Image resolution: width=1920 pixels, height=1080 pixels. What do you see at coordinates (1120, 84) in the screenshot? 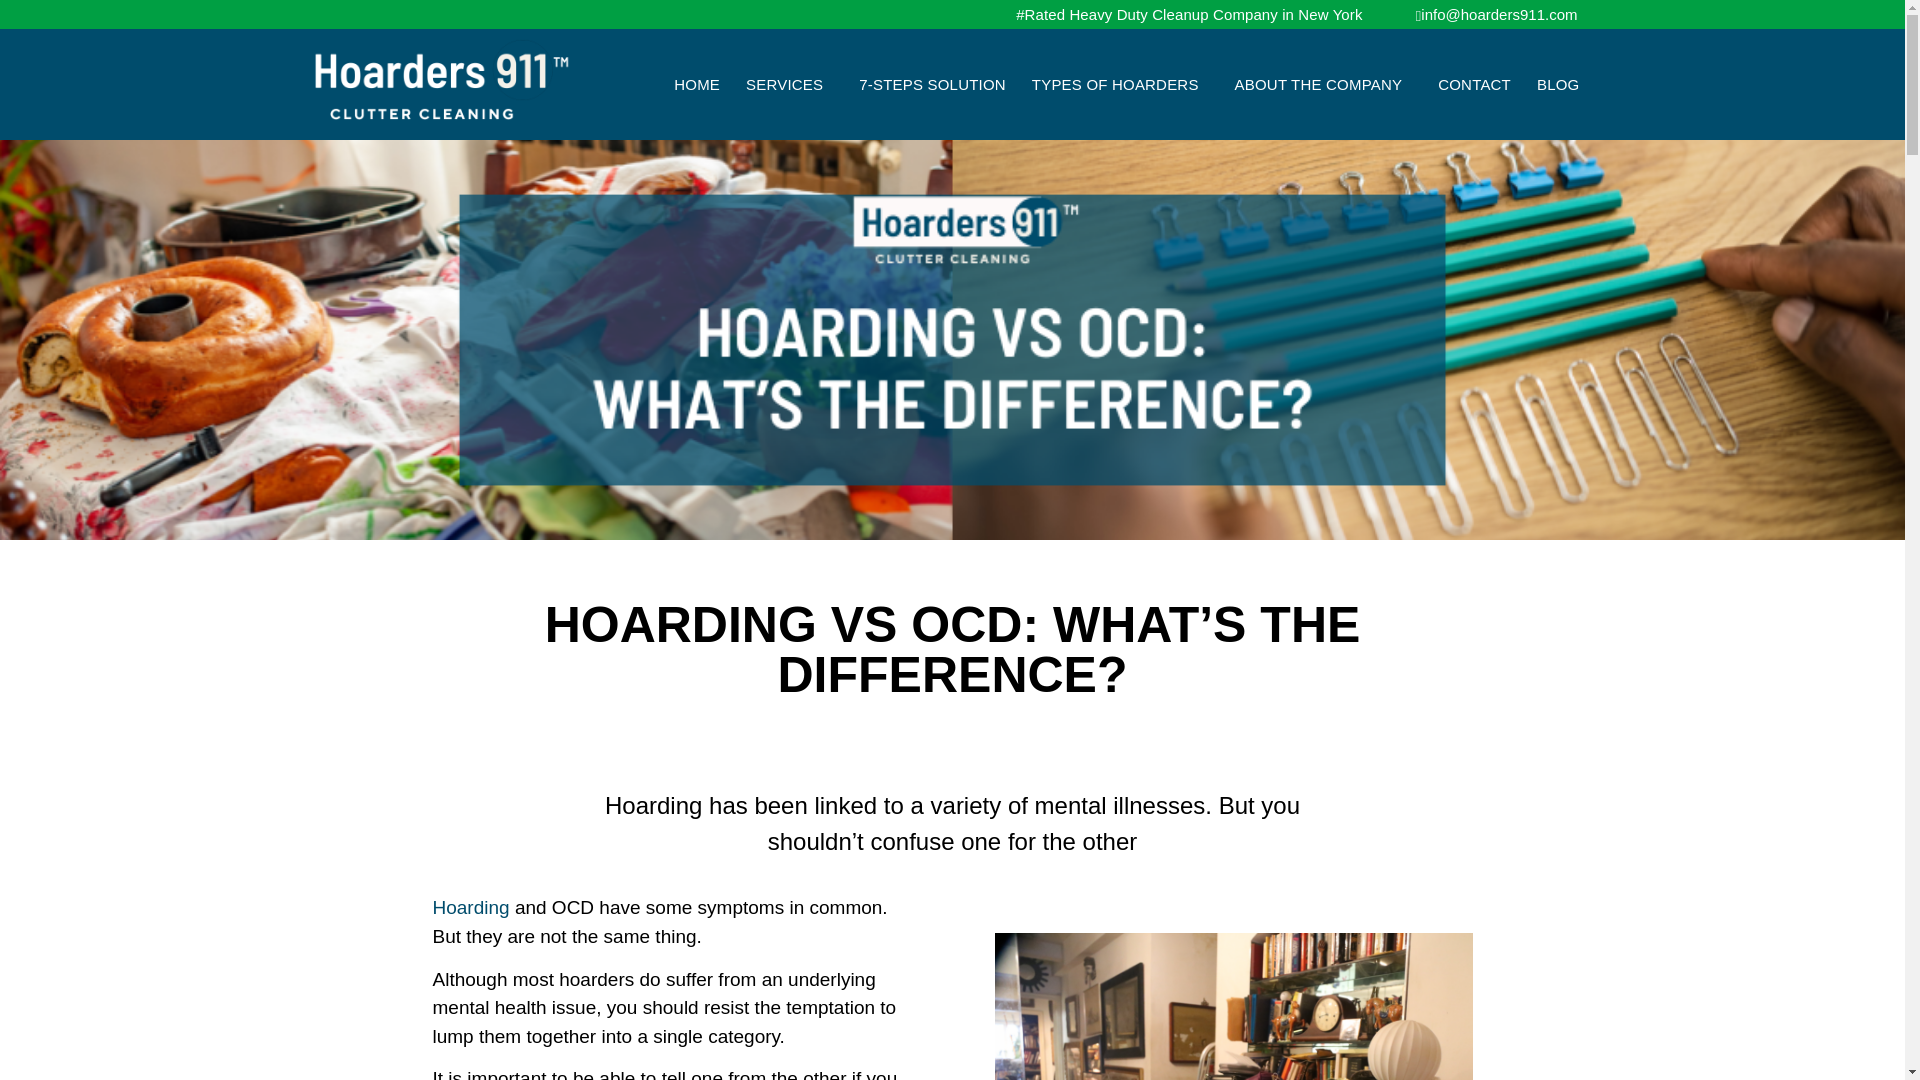
I see `TYPES OF HOARDERS` at bounding box center [1120, 84].